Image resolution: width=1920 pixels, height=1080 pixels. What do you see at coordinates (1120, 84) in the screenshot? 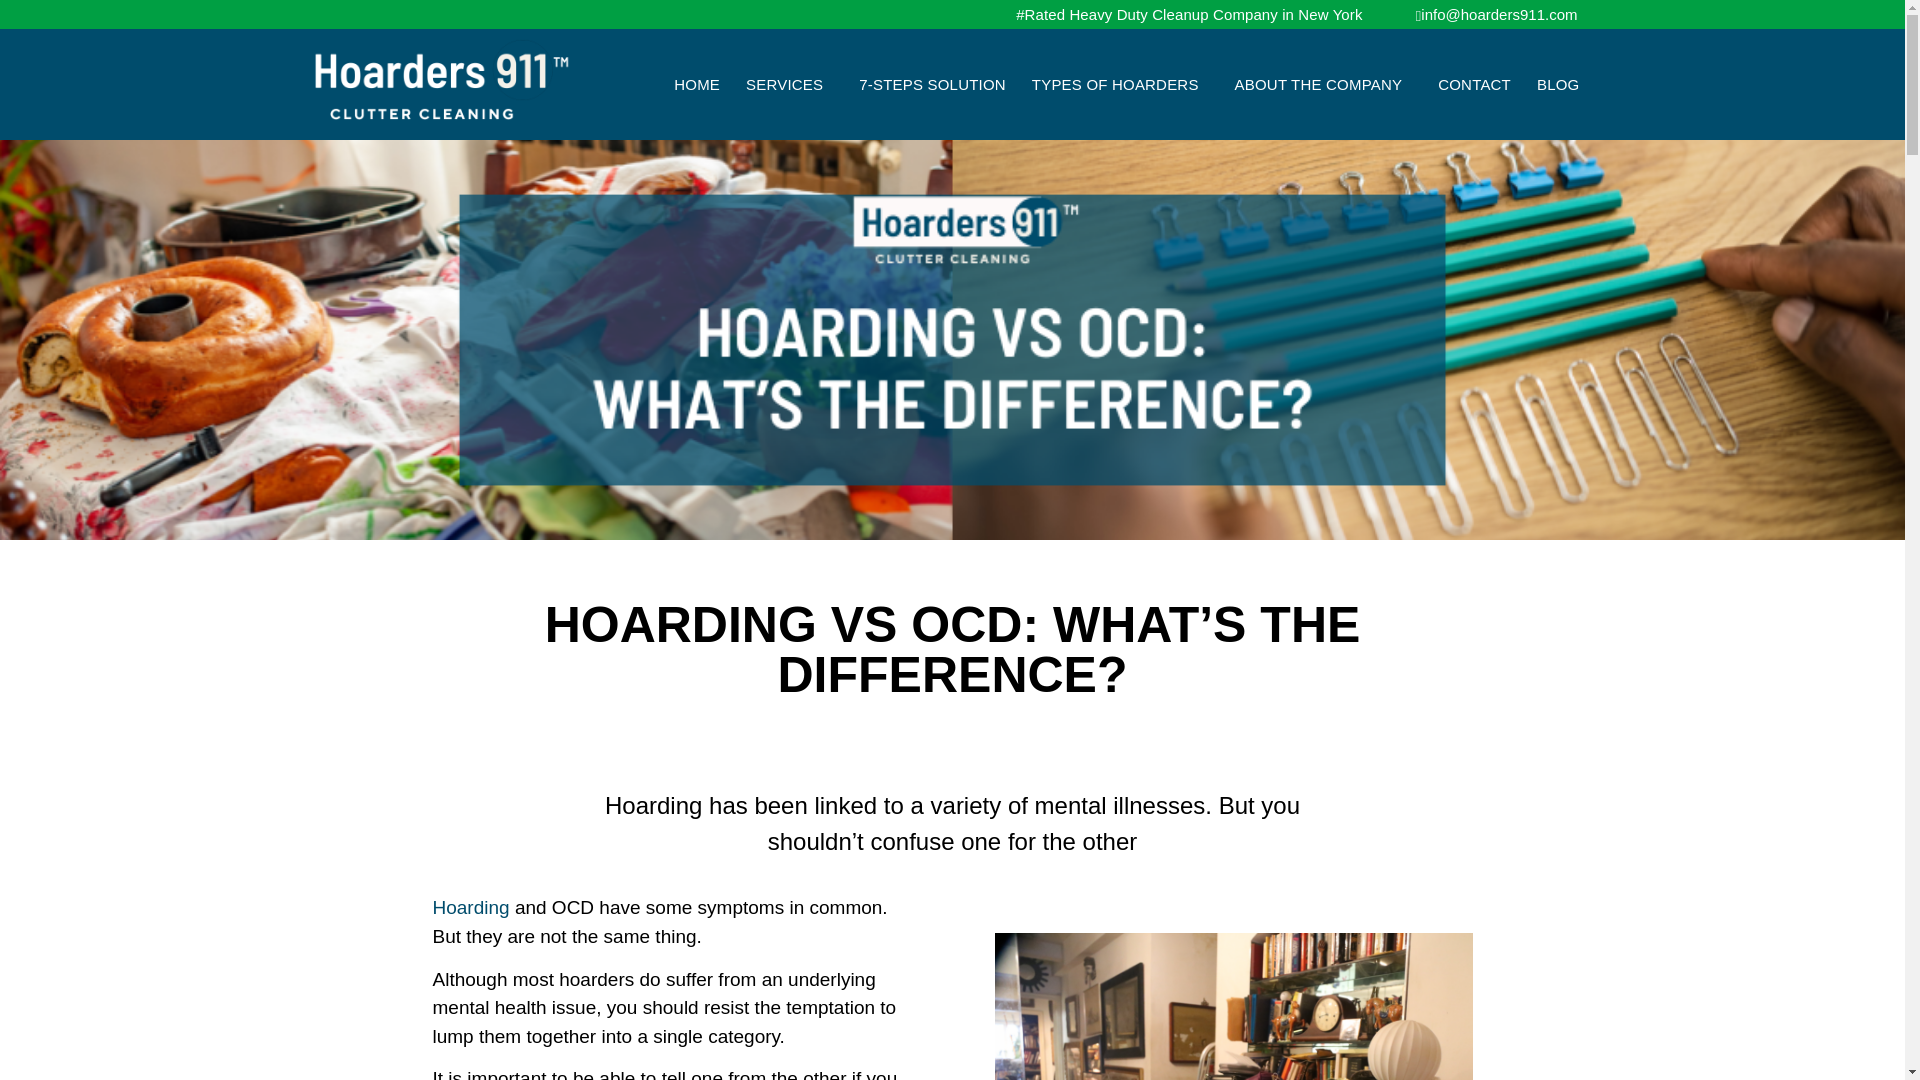
I see `TYPES OF HOARDERS` at bounding box center [1120, 84].